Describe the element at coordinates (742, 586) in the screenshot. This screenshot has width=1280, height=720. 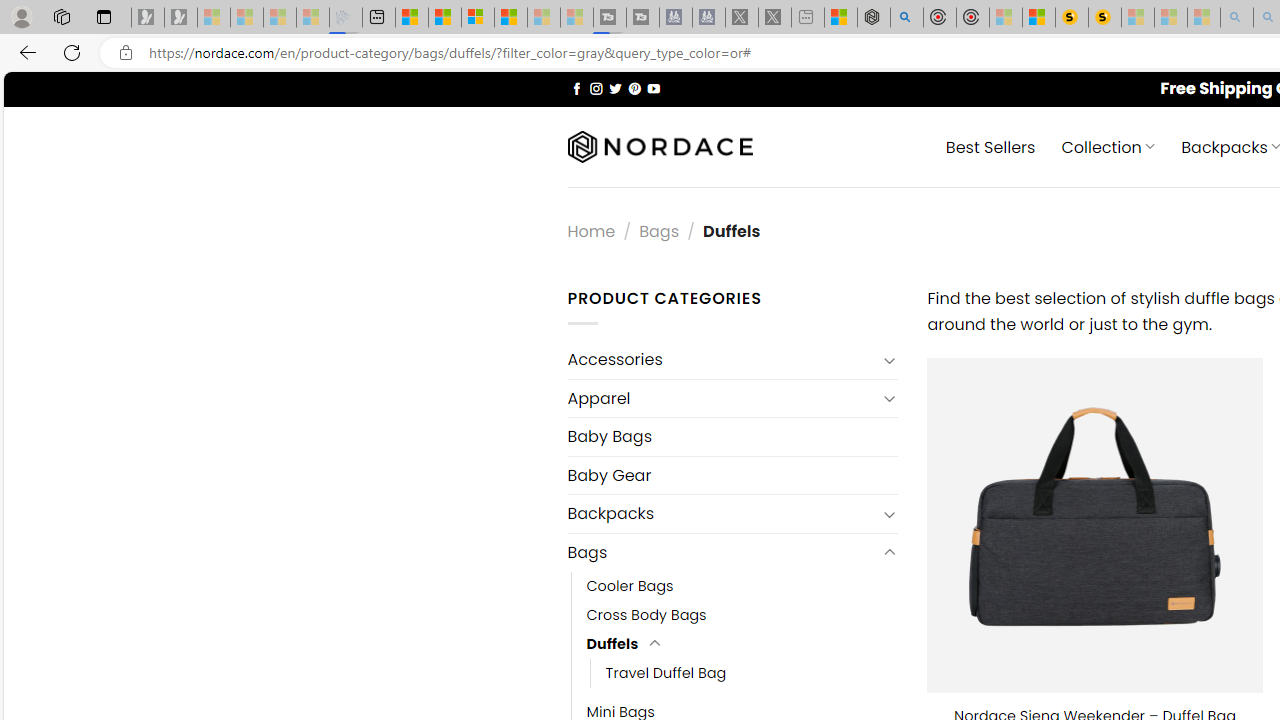
I see `Cooler Bags` at that location.